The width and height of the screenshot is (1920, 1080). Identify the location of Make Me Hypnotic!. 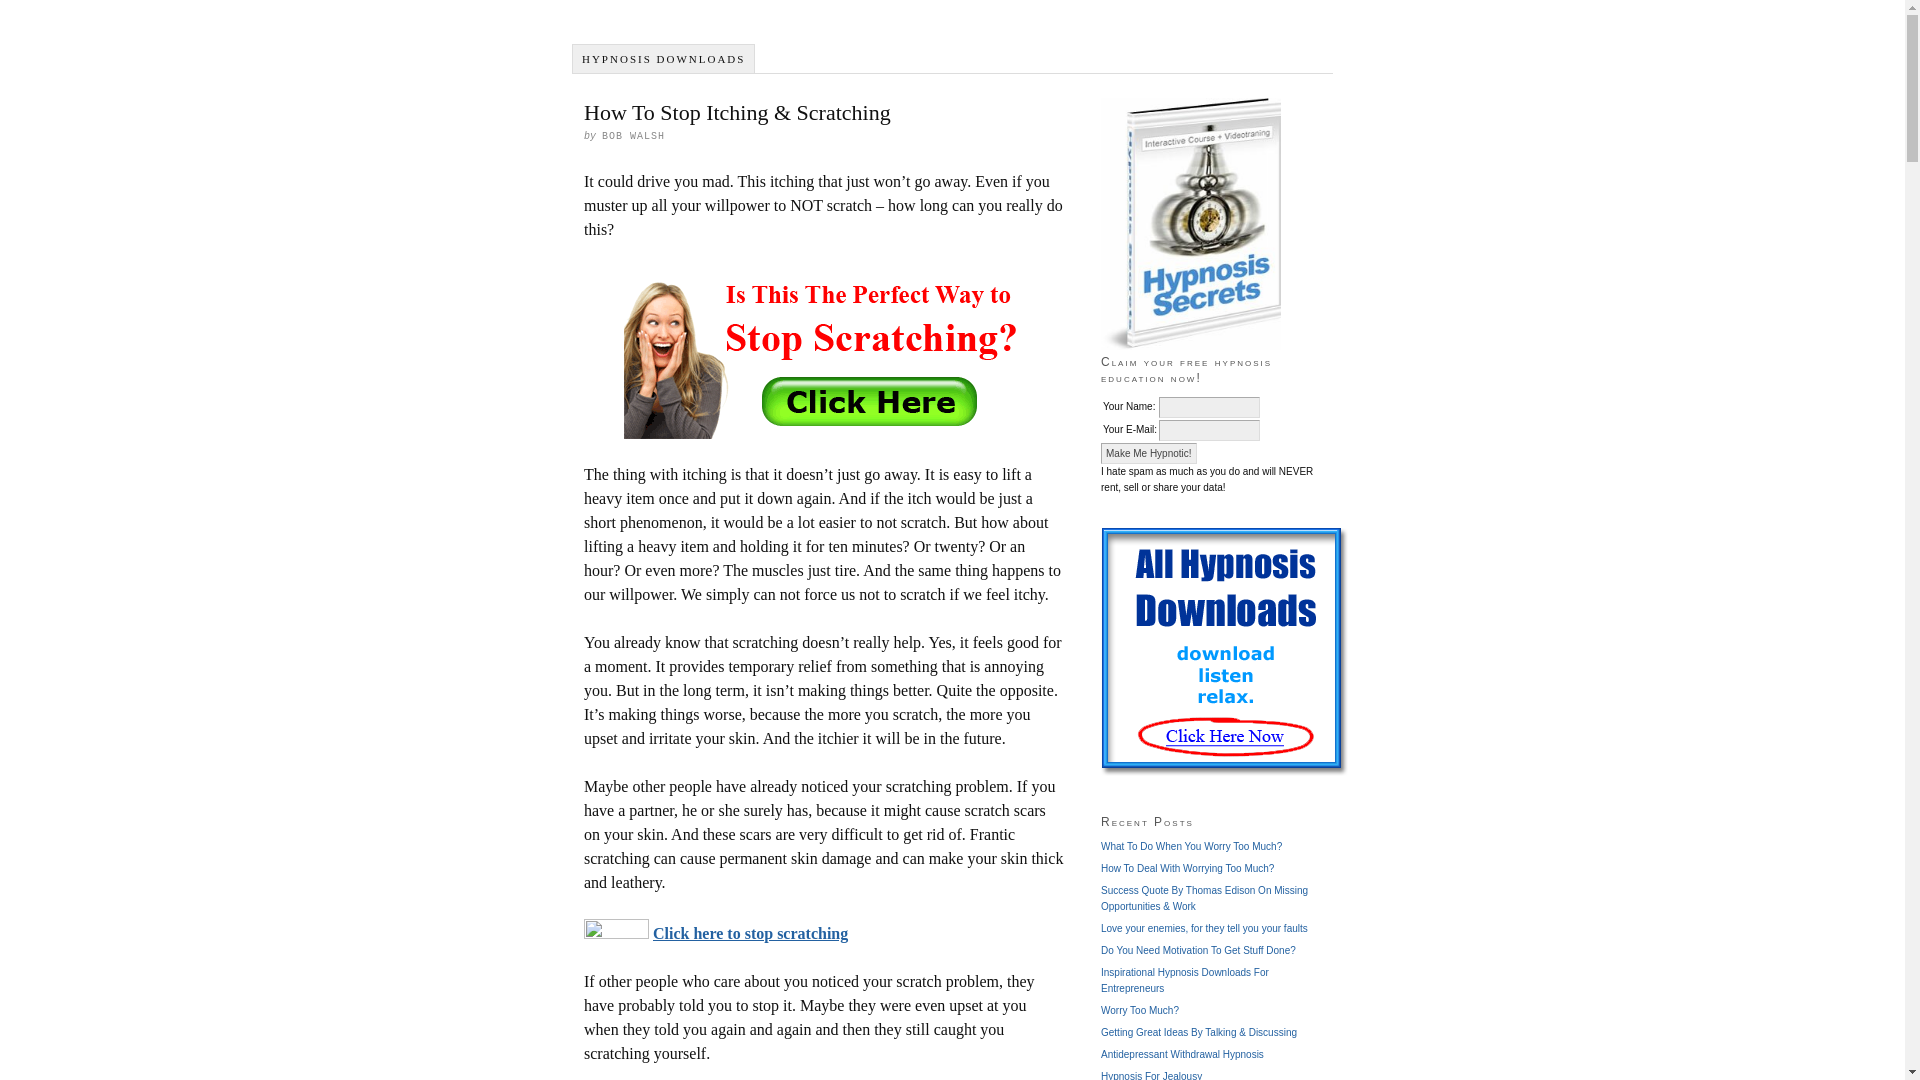
(1148, 453).